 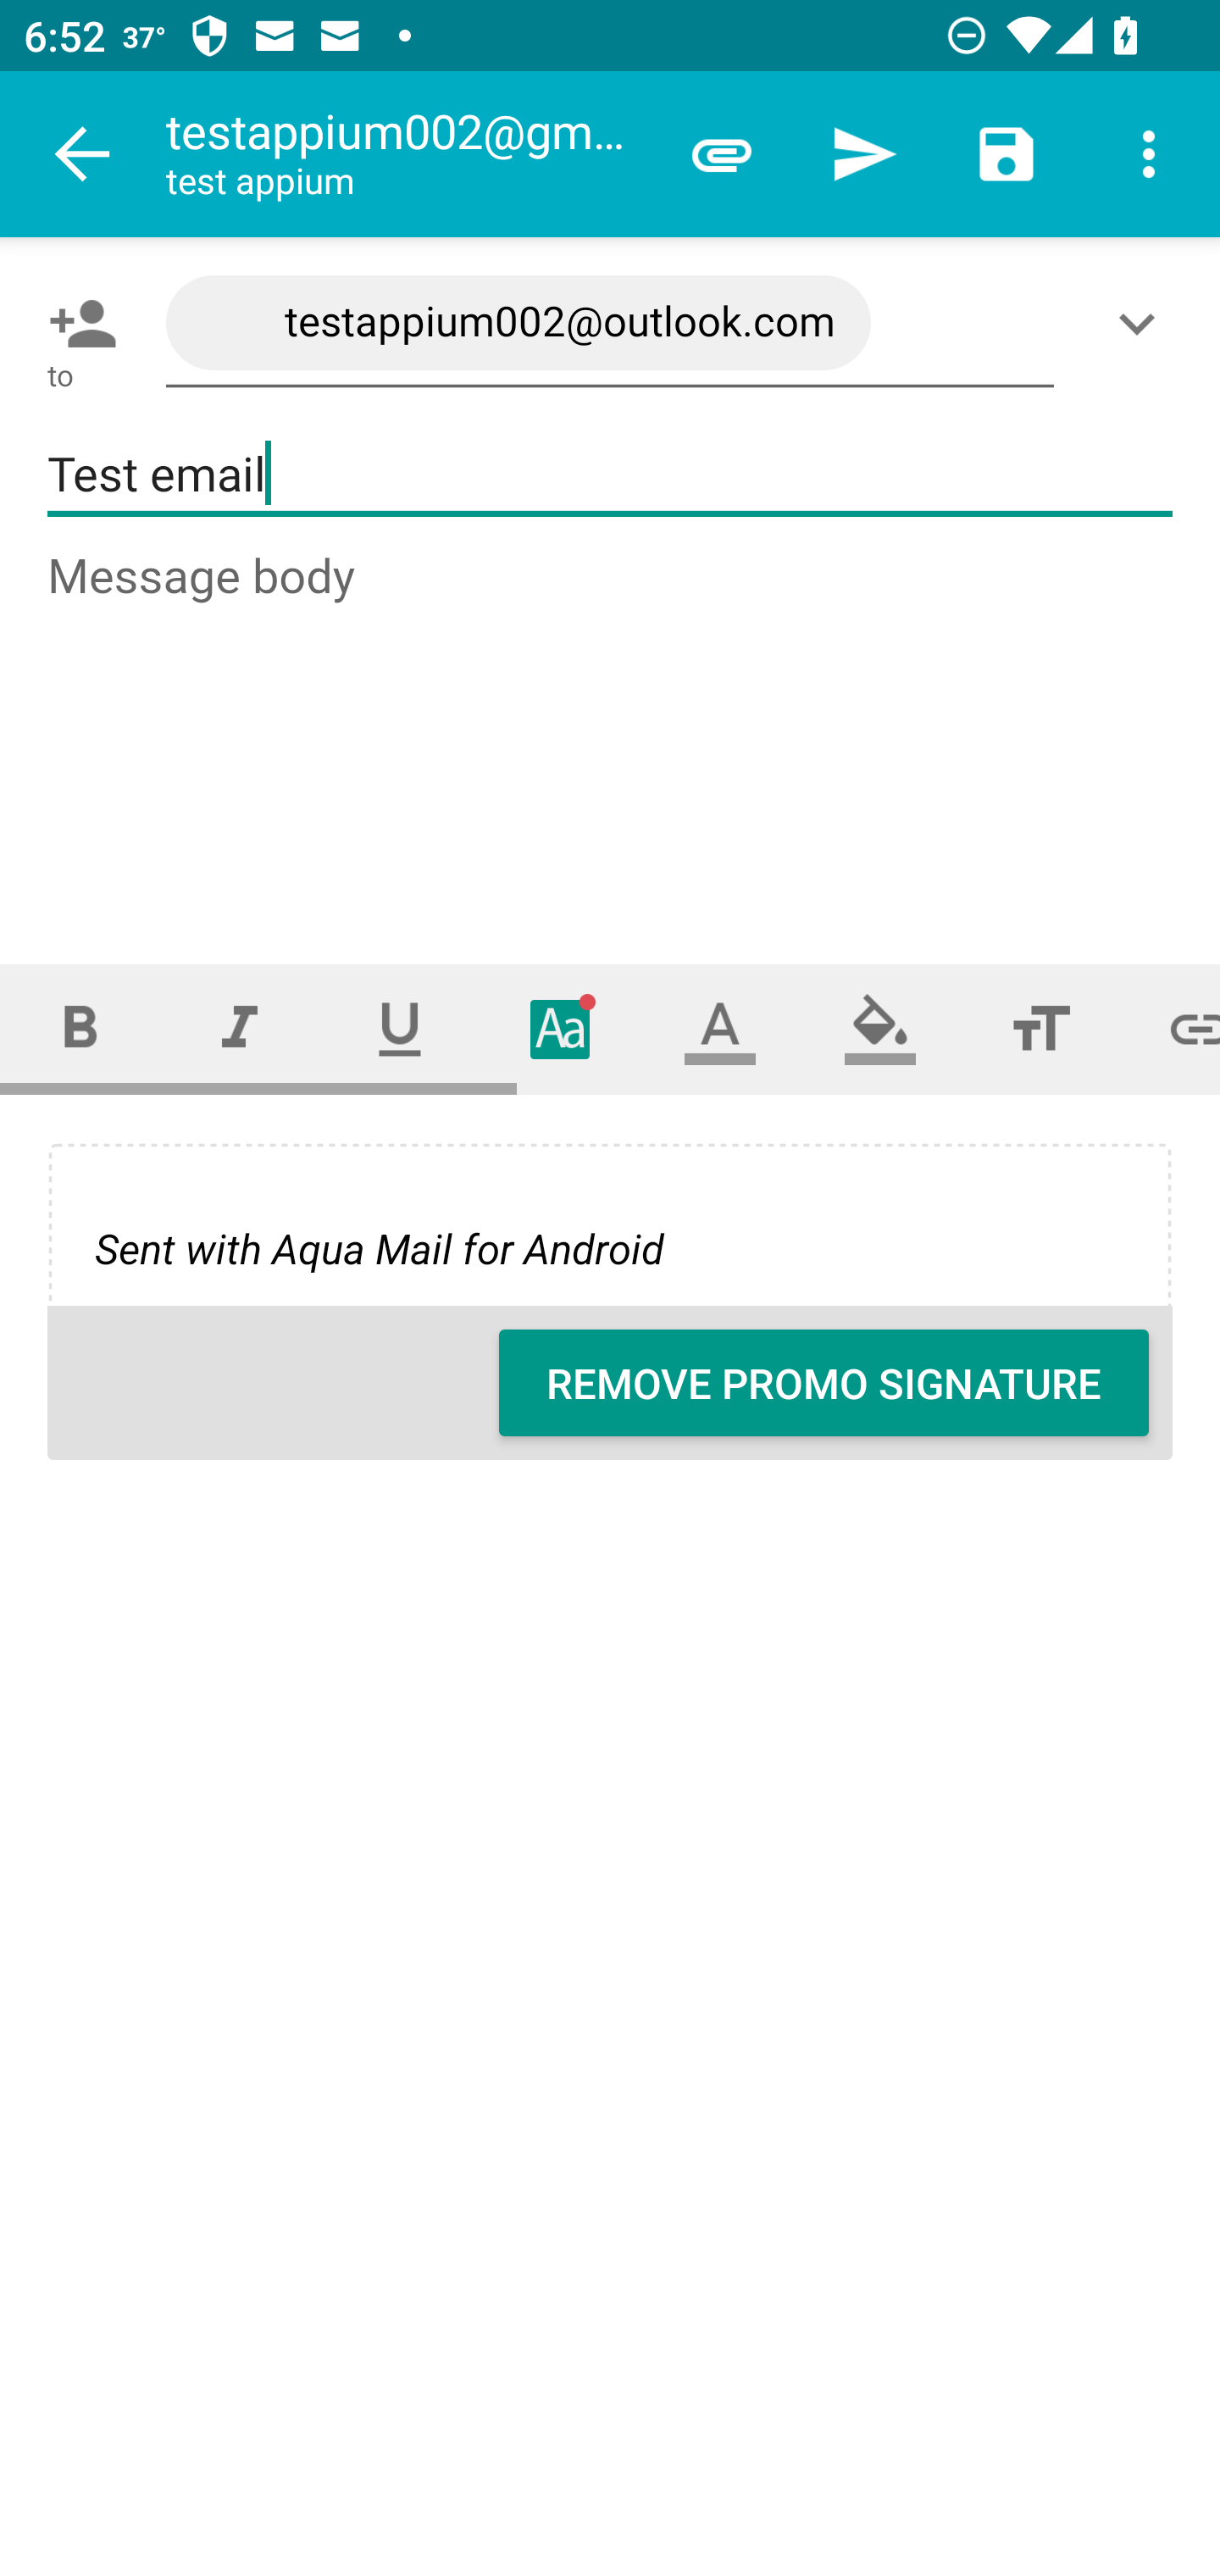 What do you see at coordinates (239, 1029) in the screenshot?
I see `Italic` at bounding box center [239, 1029].